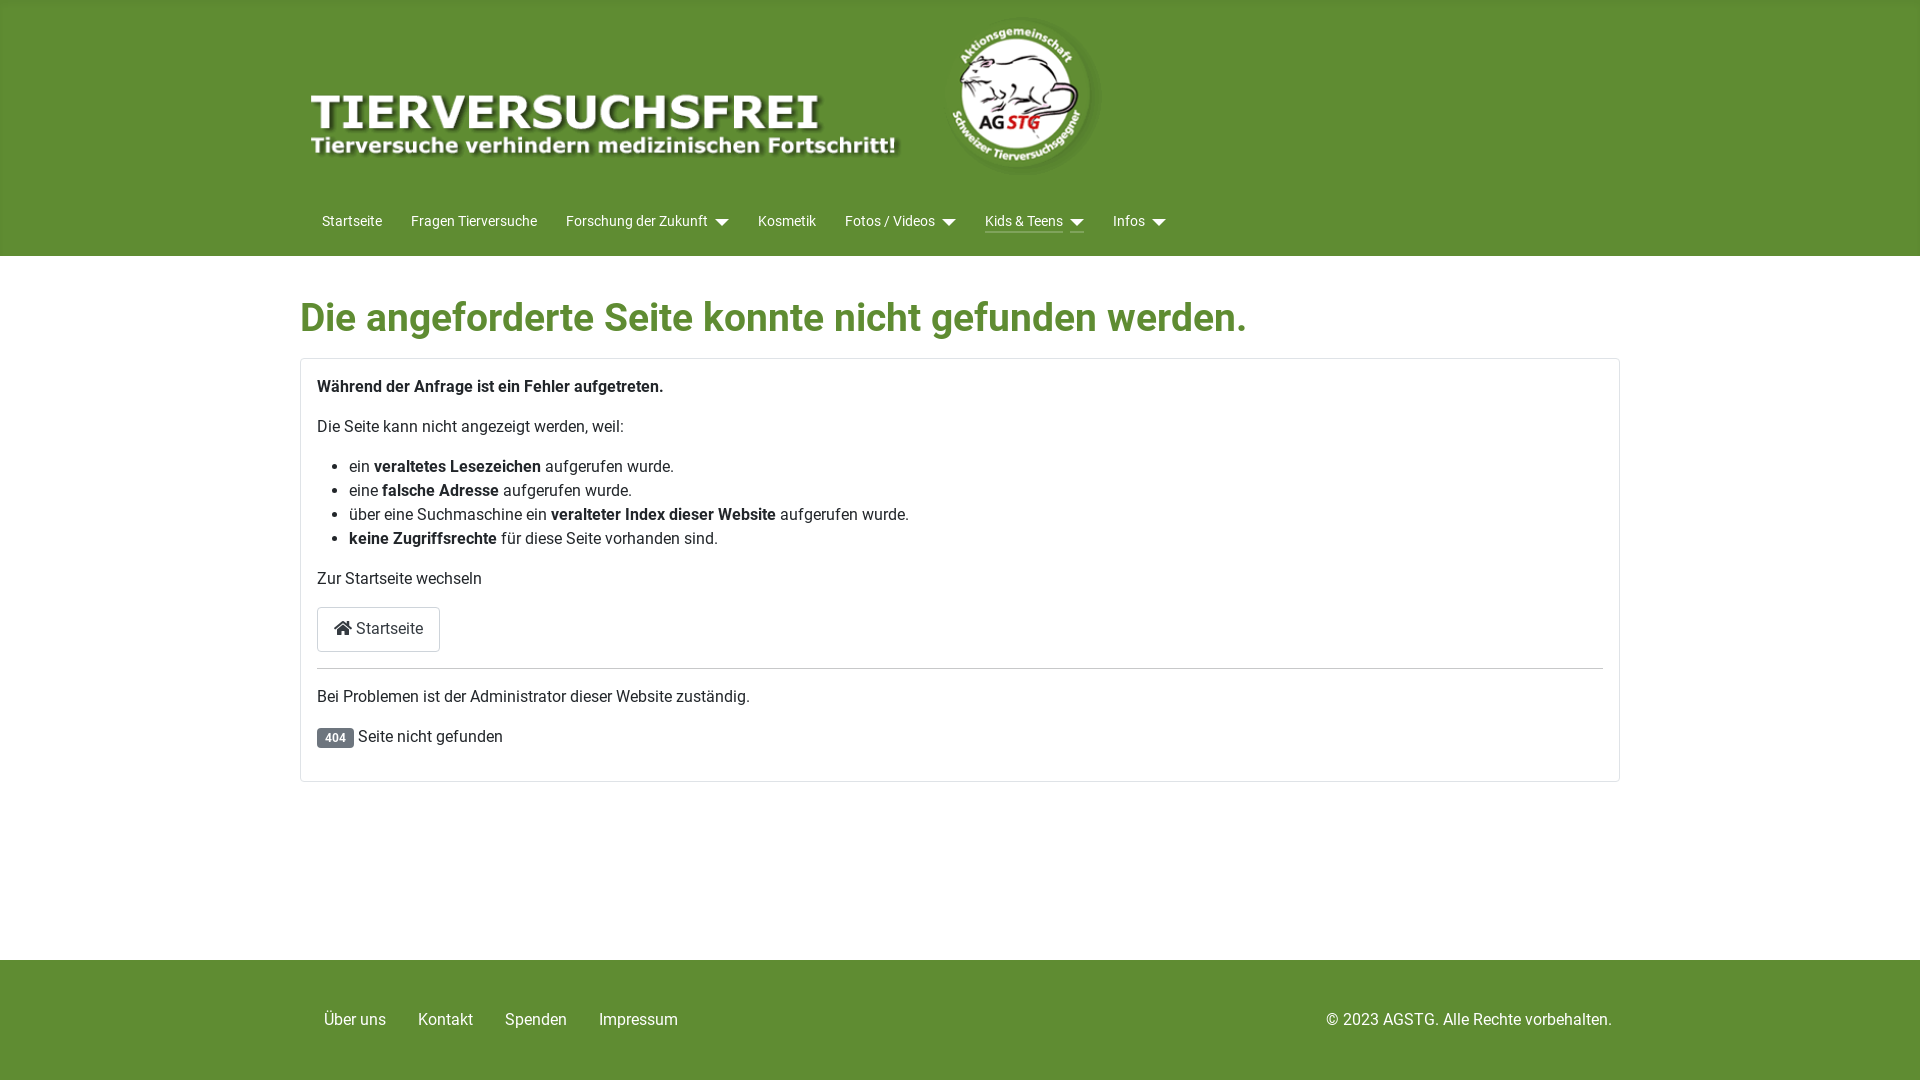 This screenshot has width=1920, height=1080. I want to click on Spenden, so click(536, 1020).